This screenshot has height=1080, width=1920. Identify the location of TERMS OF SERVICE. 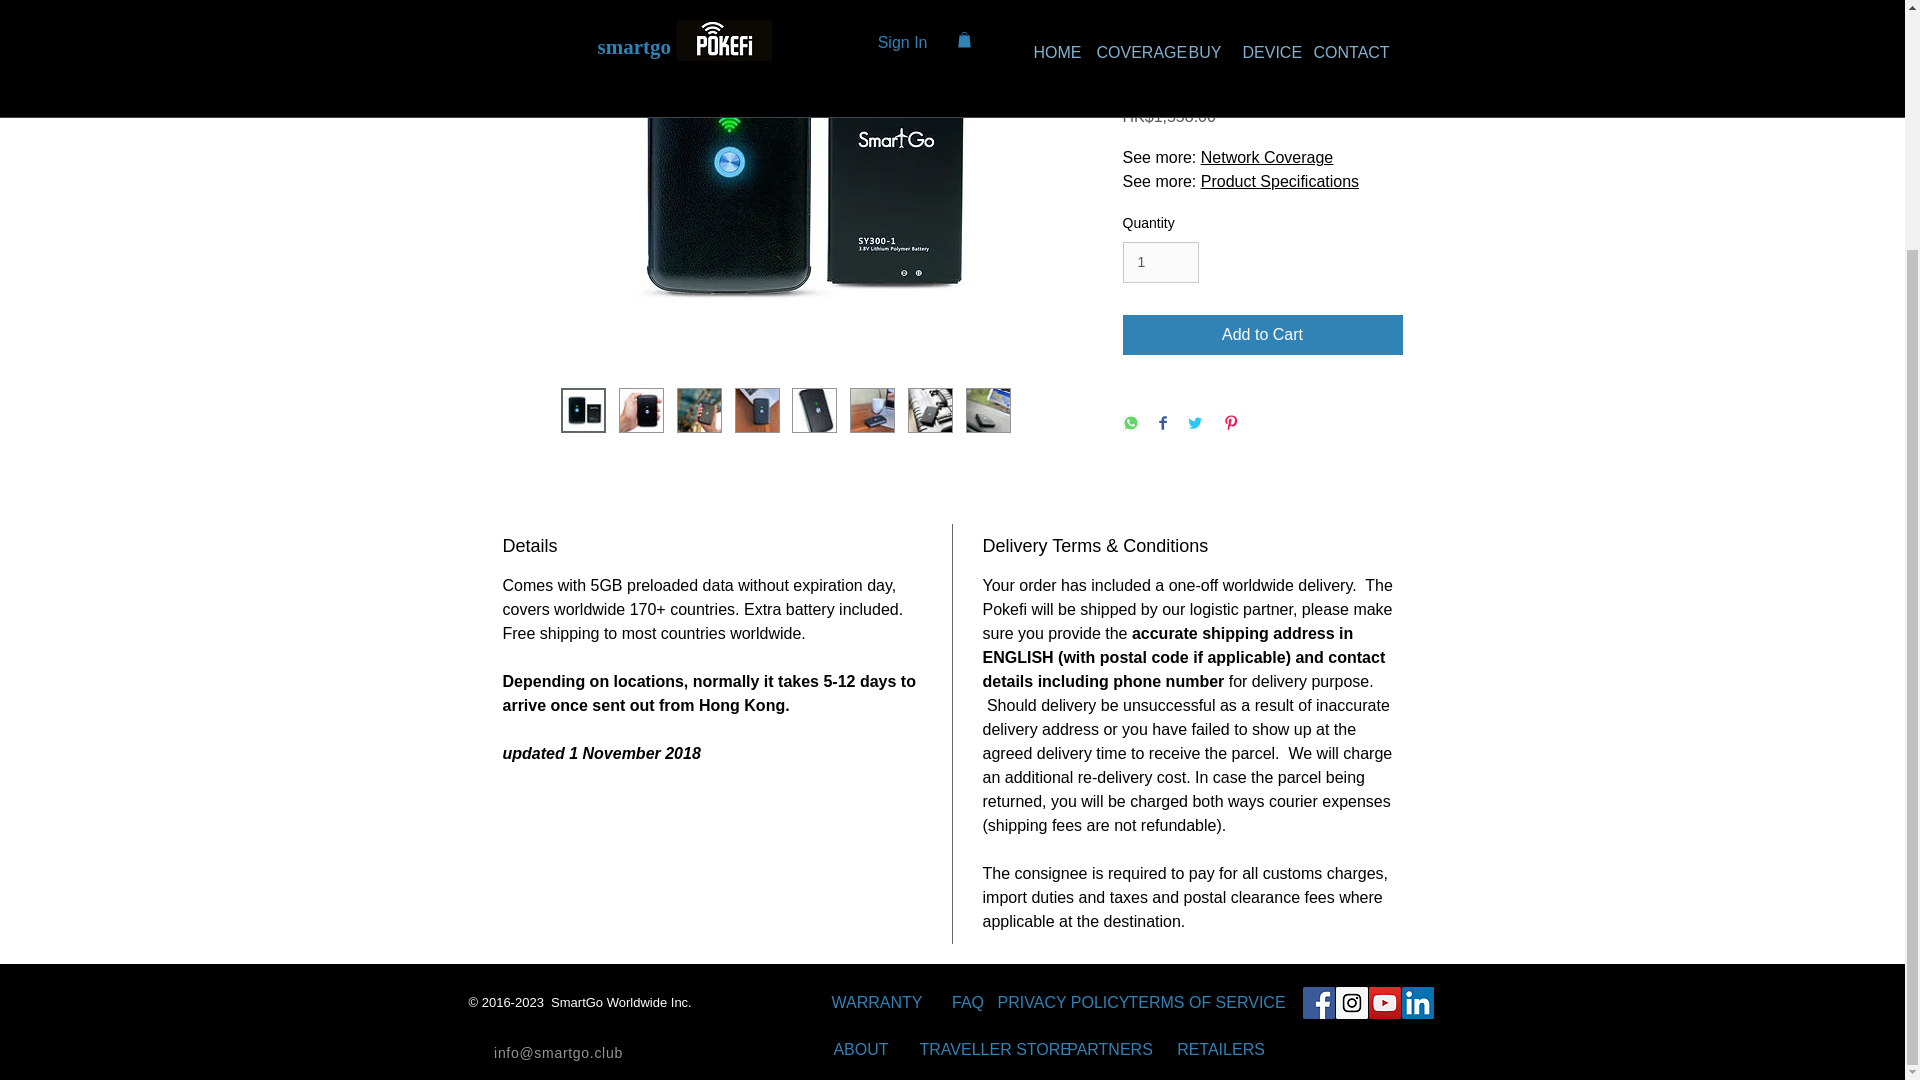
(1206, 1002).